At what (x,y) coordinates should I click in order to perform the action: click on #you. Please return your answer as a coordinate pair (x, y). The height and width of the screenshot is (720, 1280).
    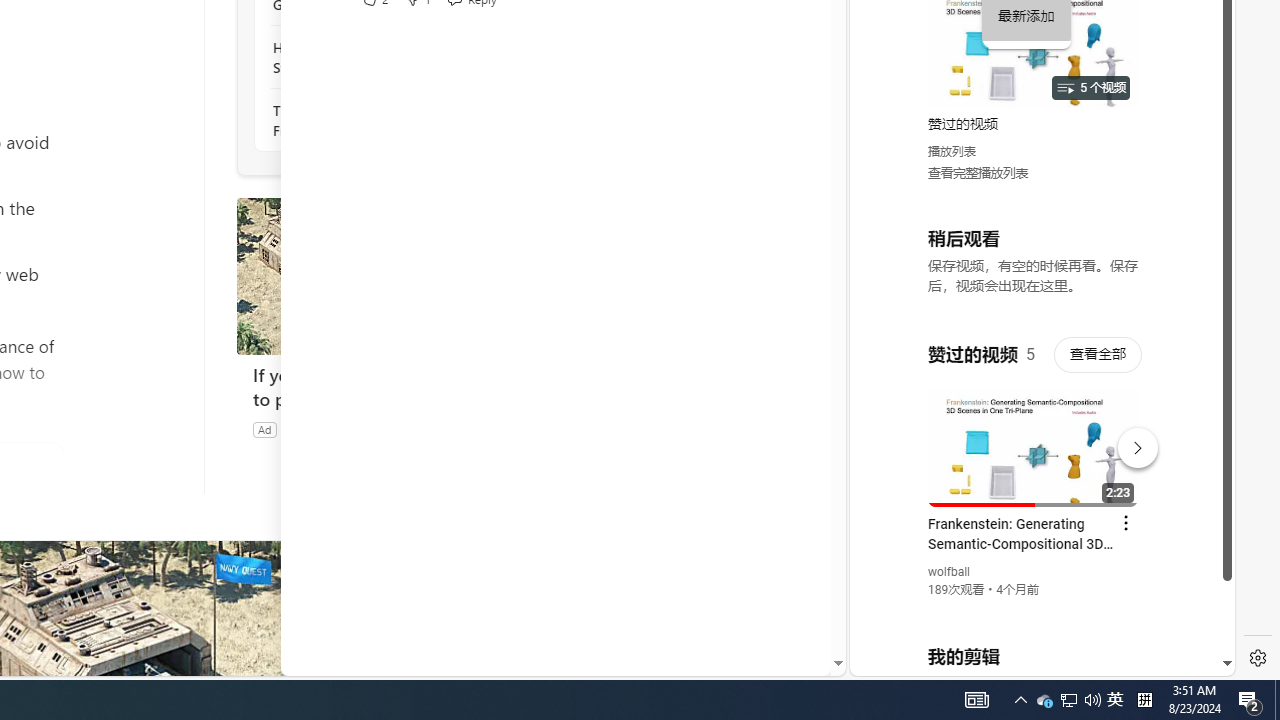
    Looking at the image, I should click on (1034, 439).